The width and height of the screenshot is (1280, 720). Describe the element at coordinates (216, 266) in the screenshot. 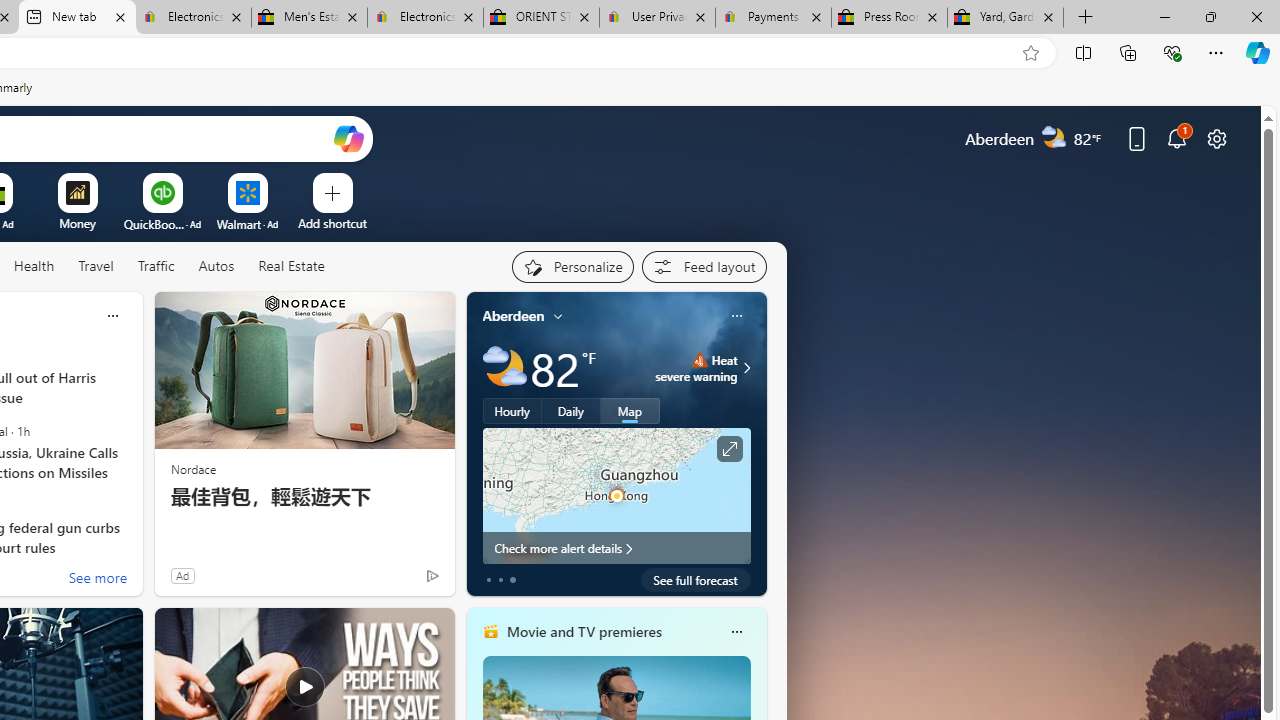

I see `Autos` at that location.